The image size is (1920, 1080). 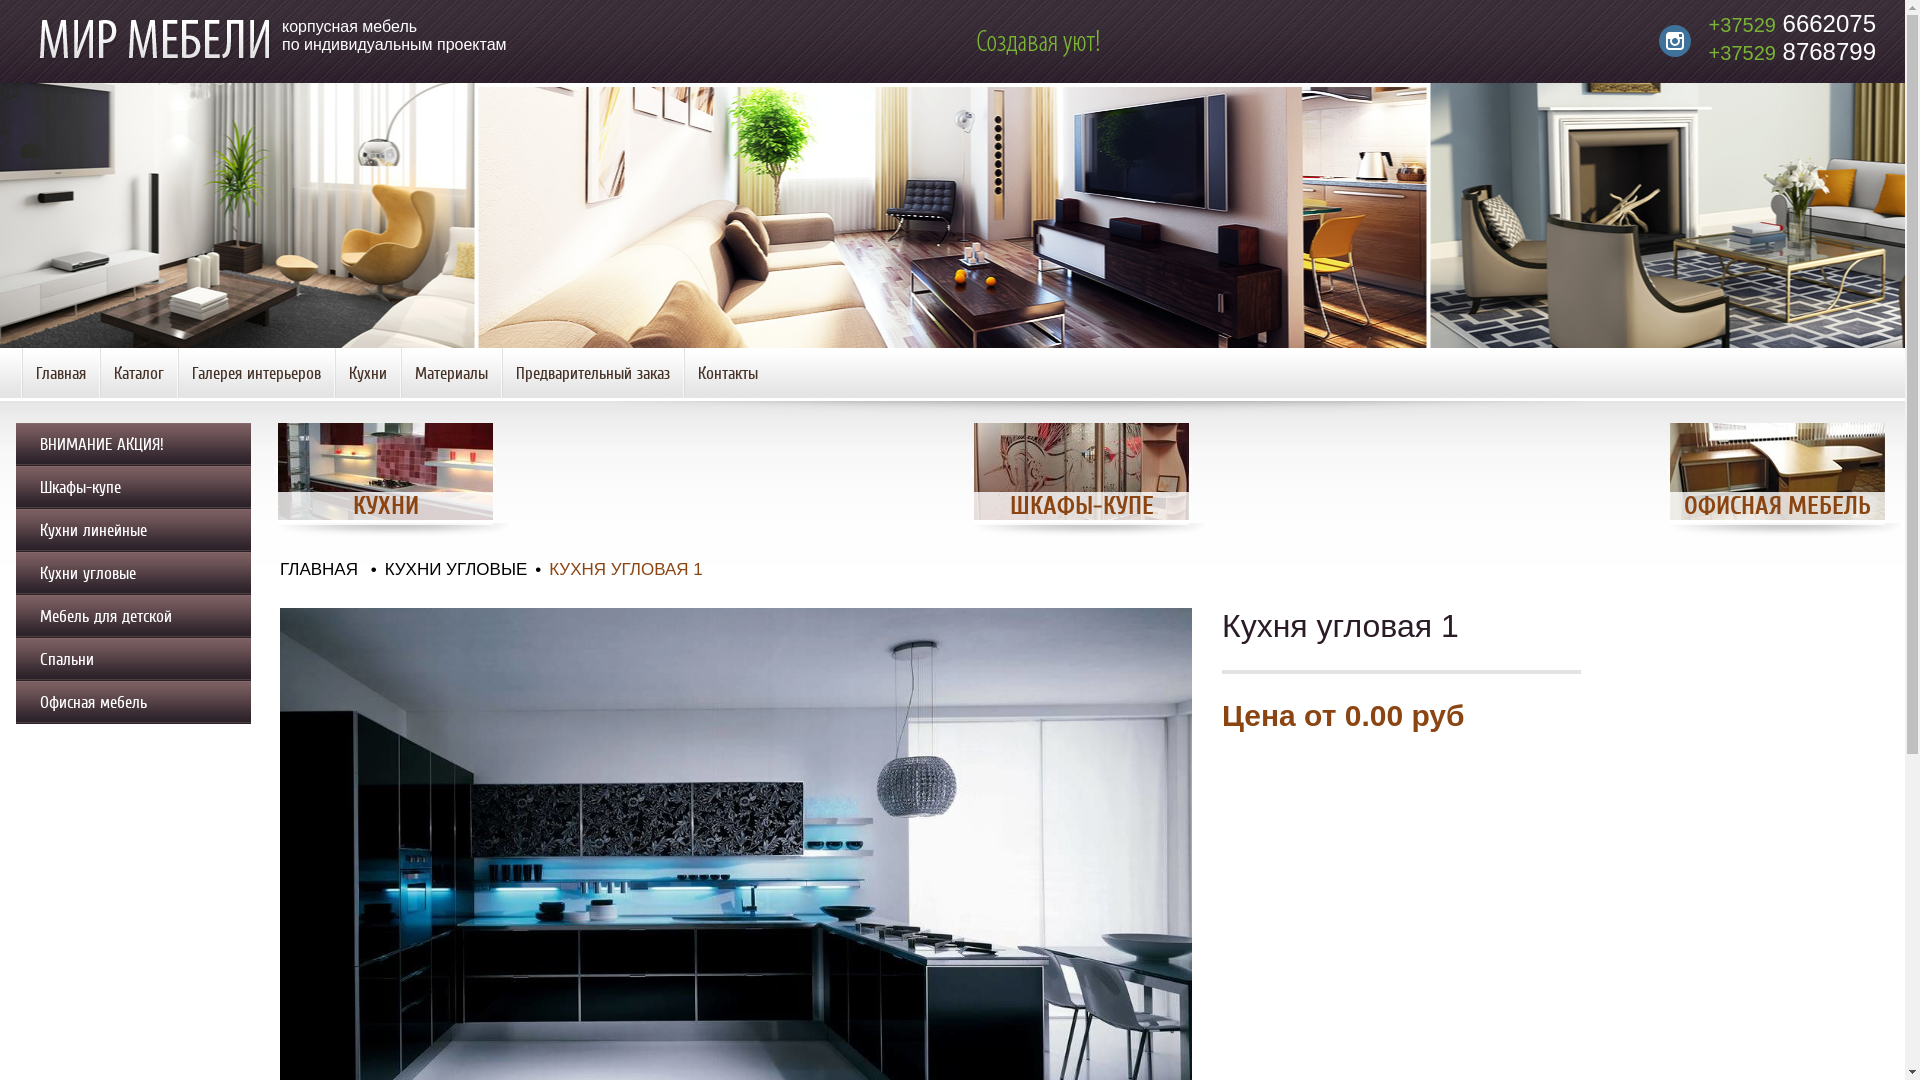 I want to click on +37529 6662075, so click(x=1792, y=24).